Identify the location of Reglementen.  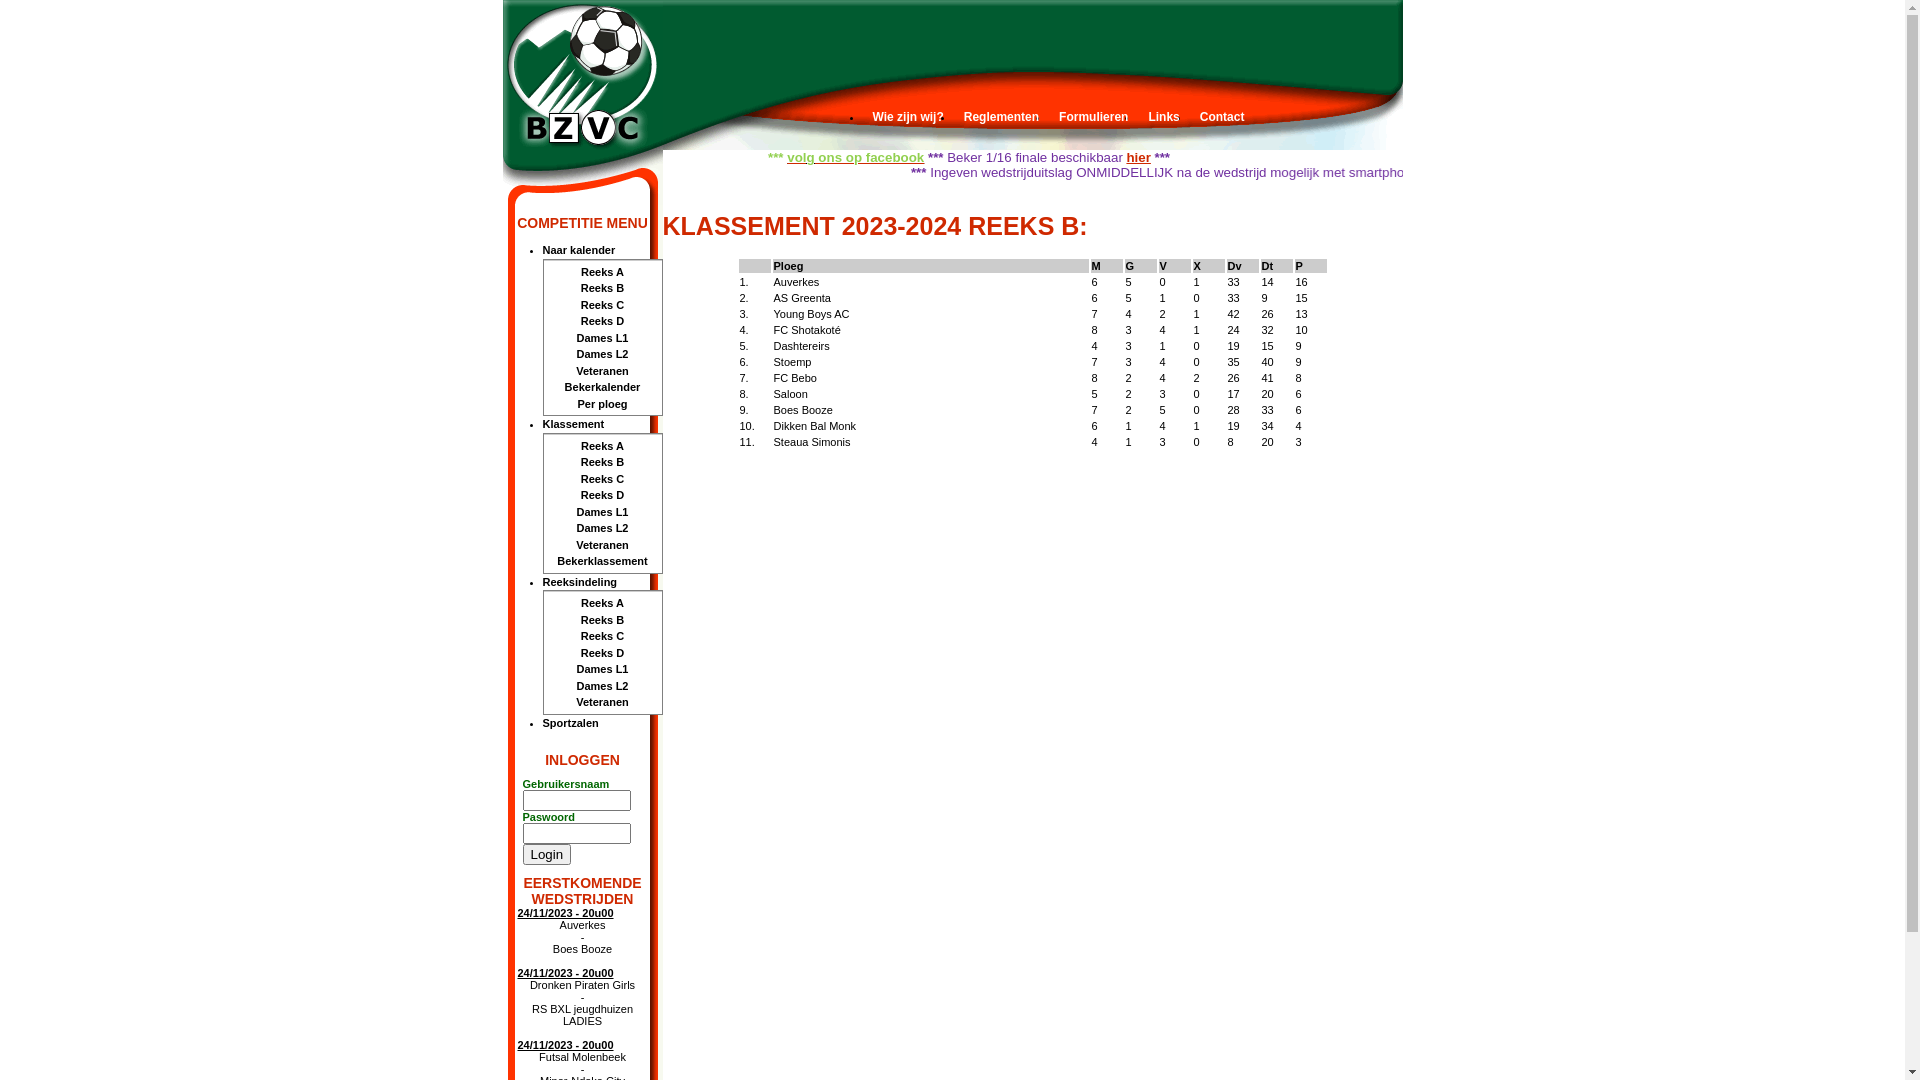
(1002, 117).